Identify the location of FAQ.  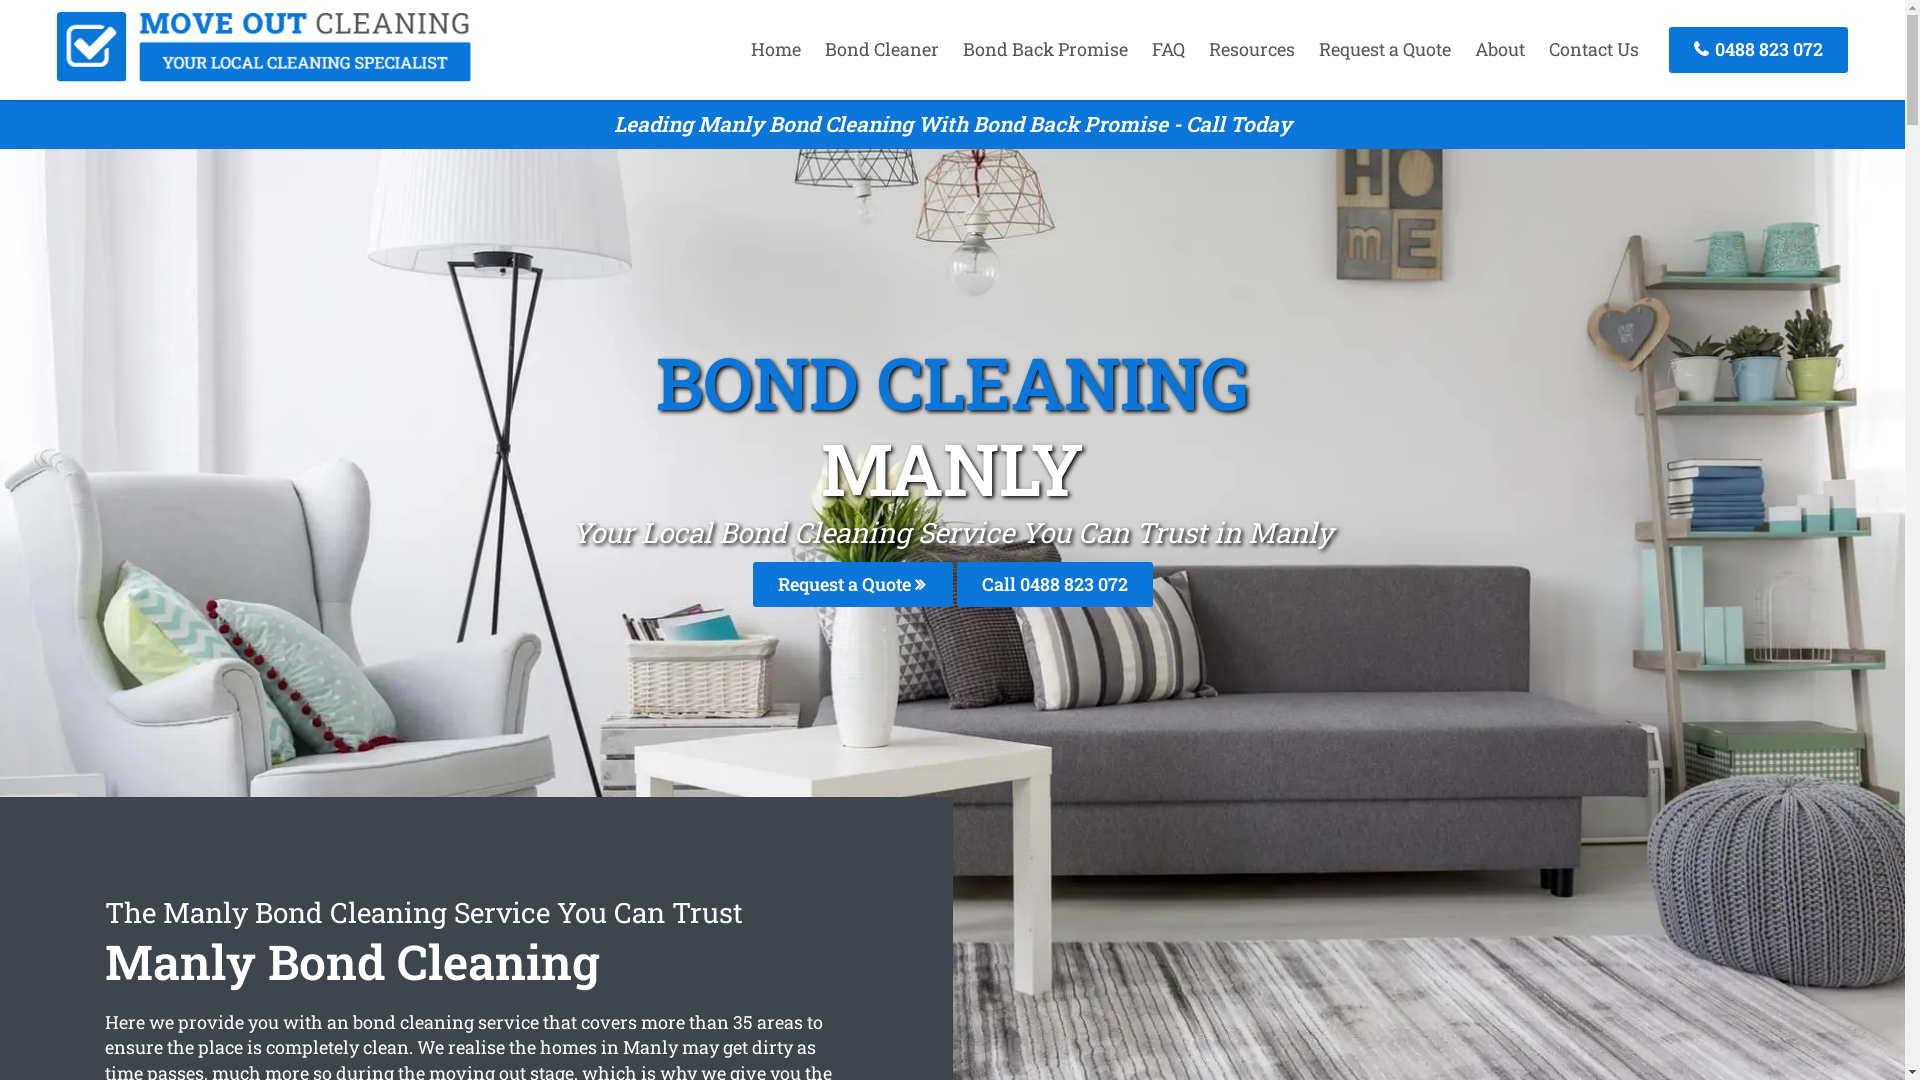
(1168, 49).